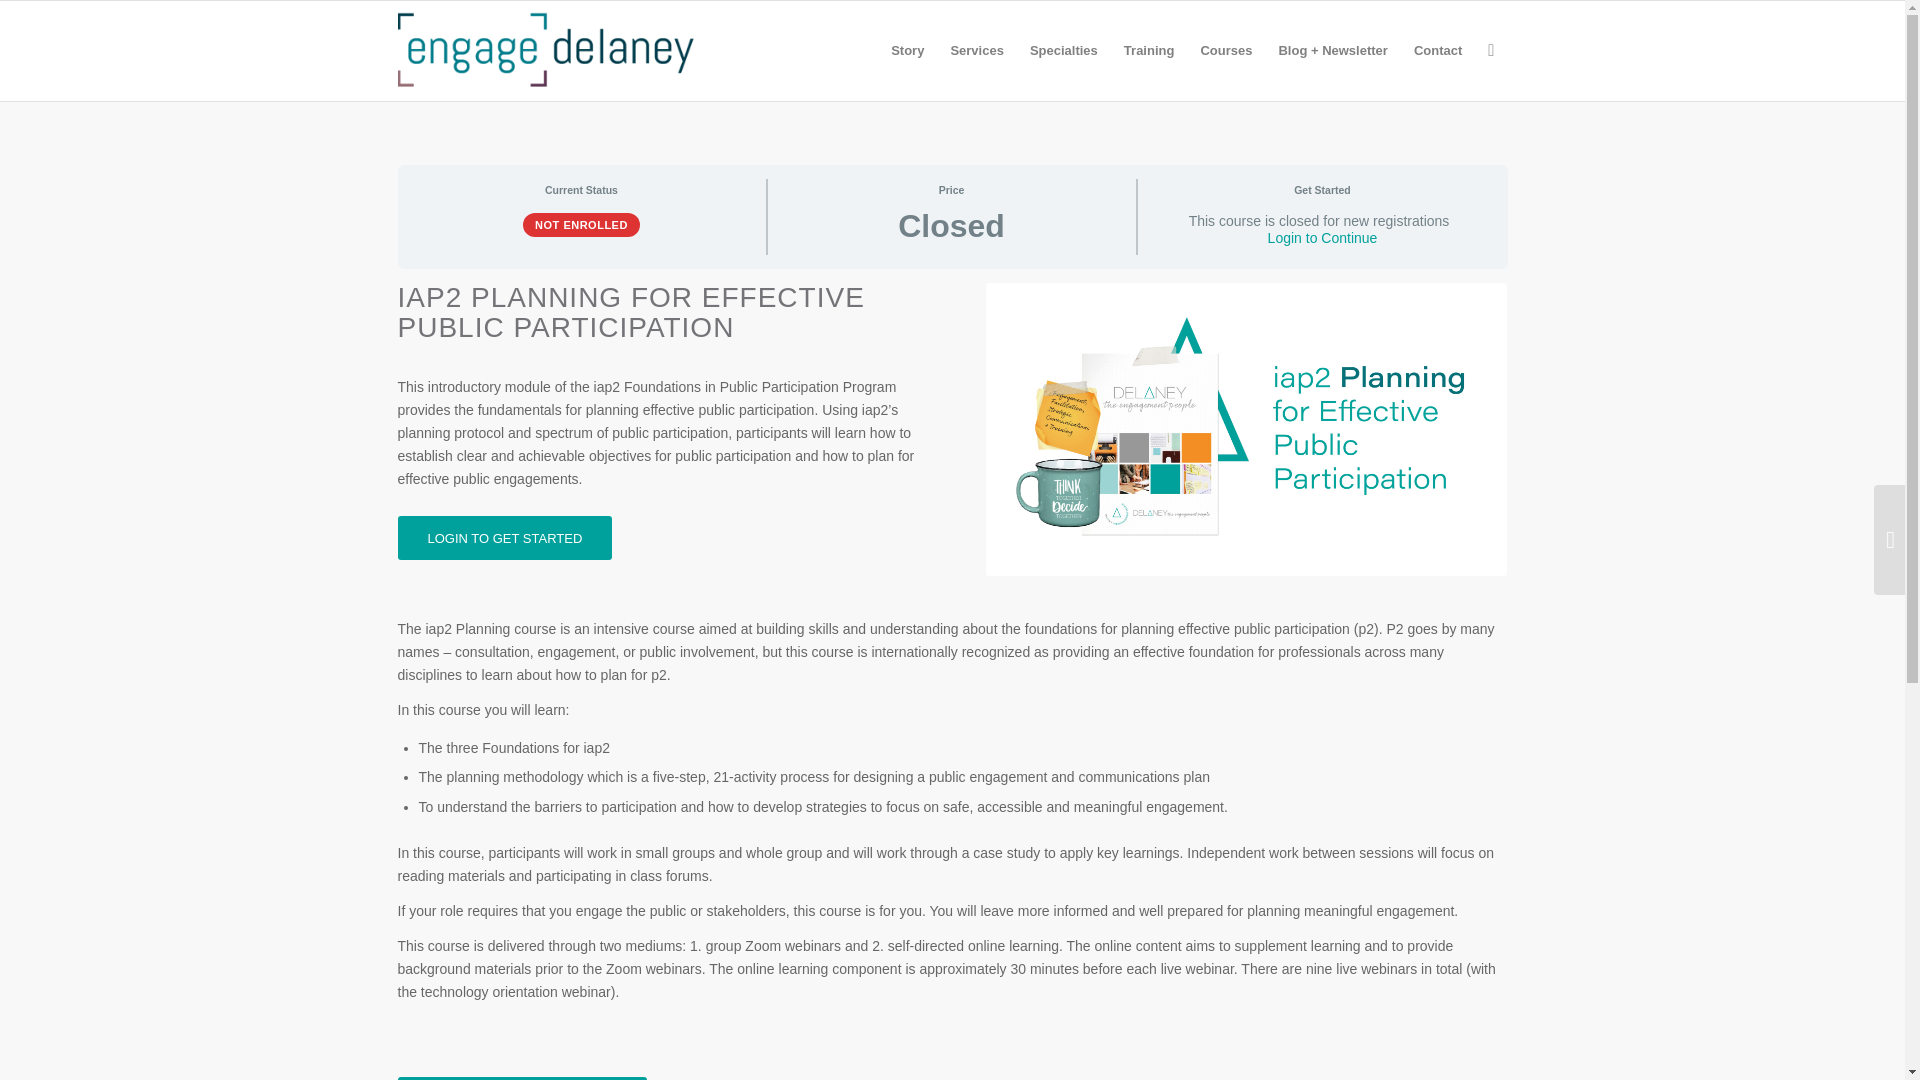 Image resolution: width=1920 pixels, height=1080 pixels. Describe the element at coordinates (1246, 429) in the screenshot. I see `iap2 Planning Thumbnail` at that location.